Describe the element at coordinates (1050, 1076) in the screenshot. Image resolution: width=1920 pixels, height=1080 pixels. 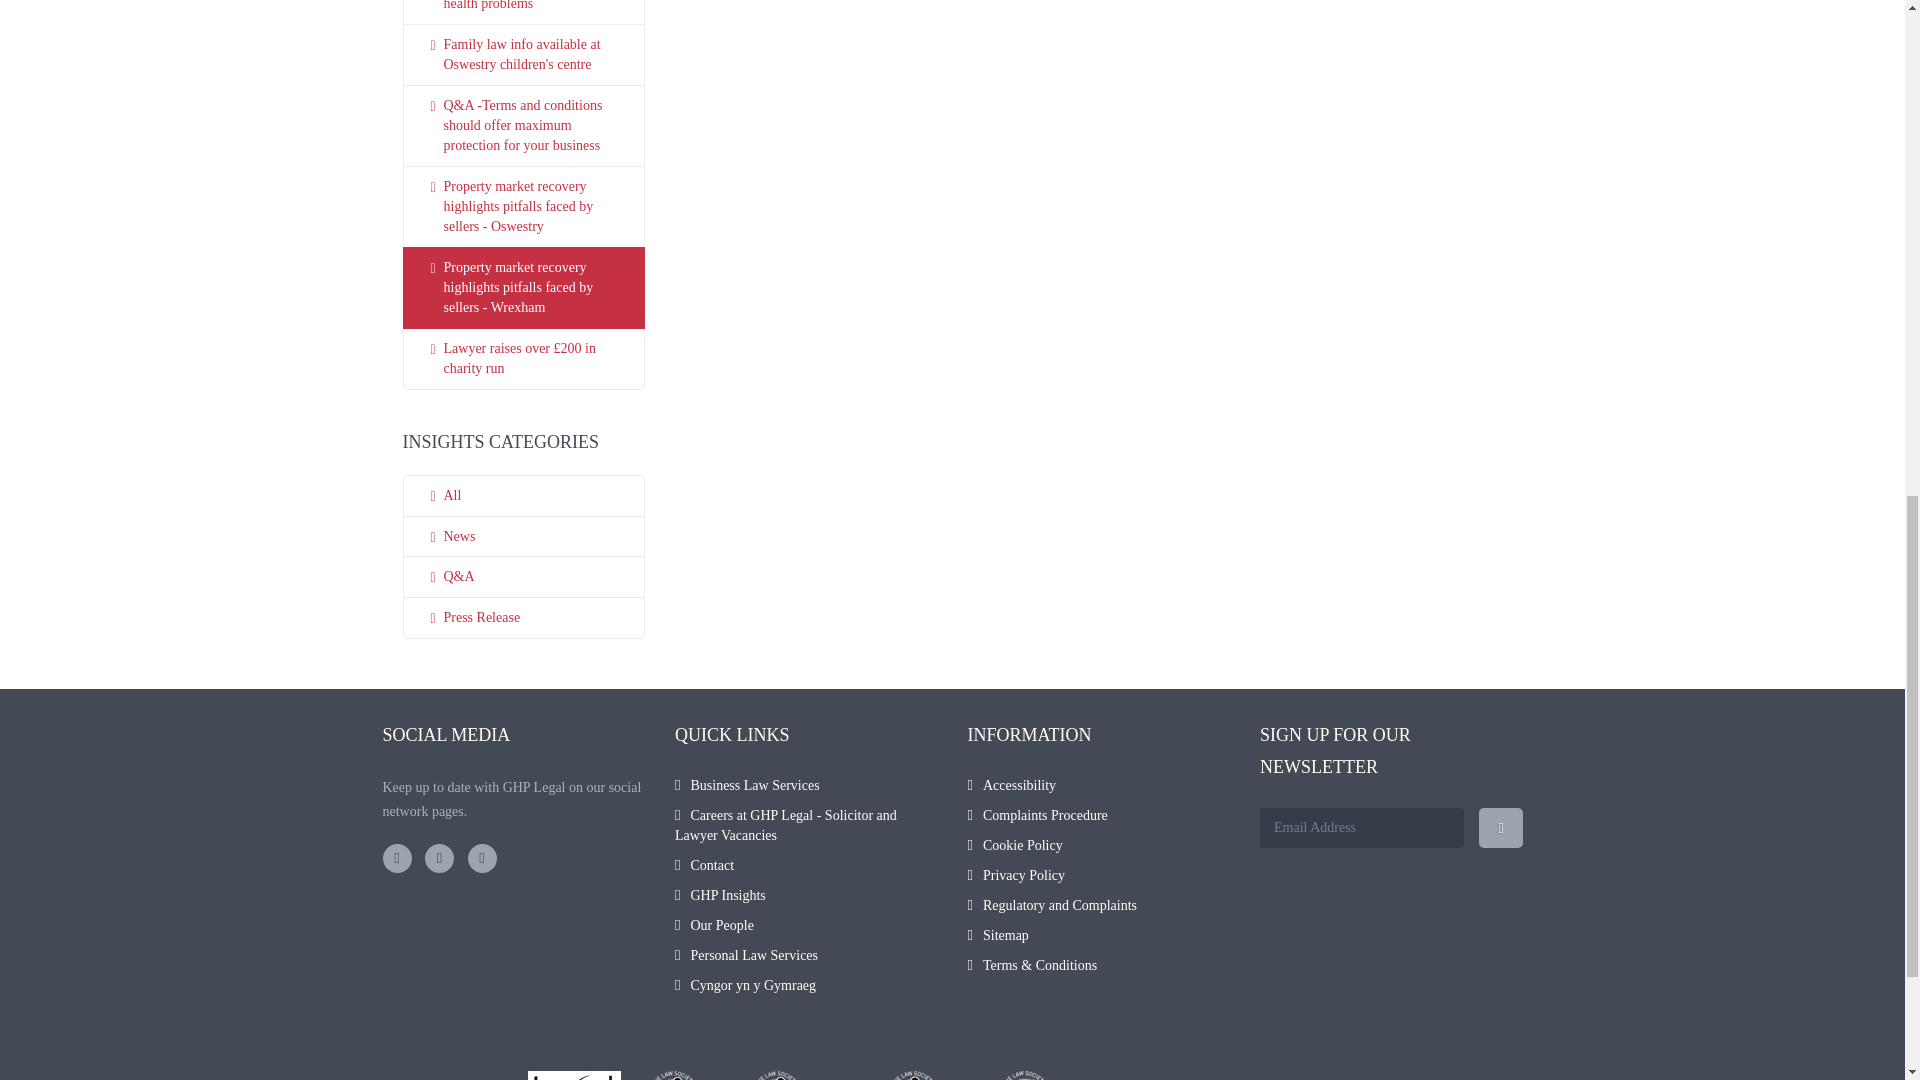
I see `Law Society Accredited - Conveyancing Quality` at that location.